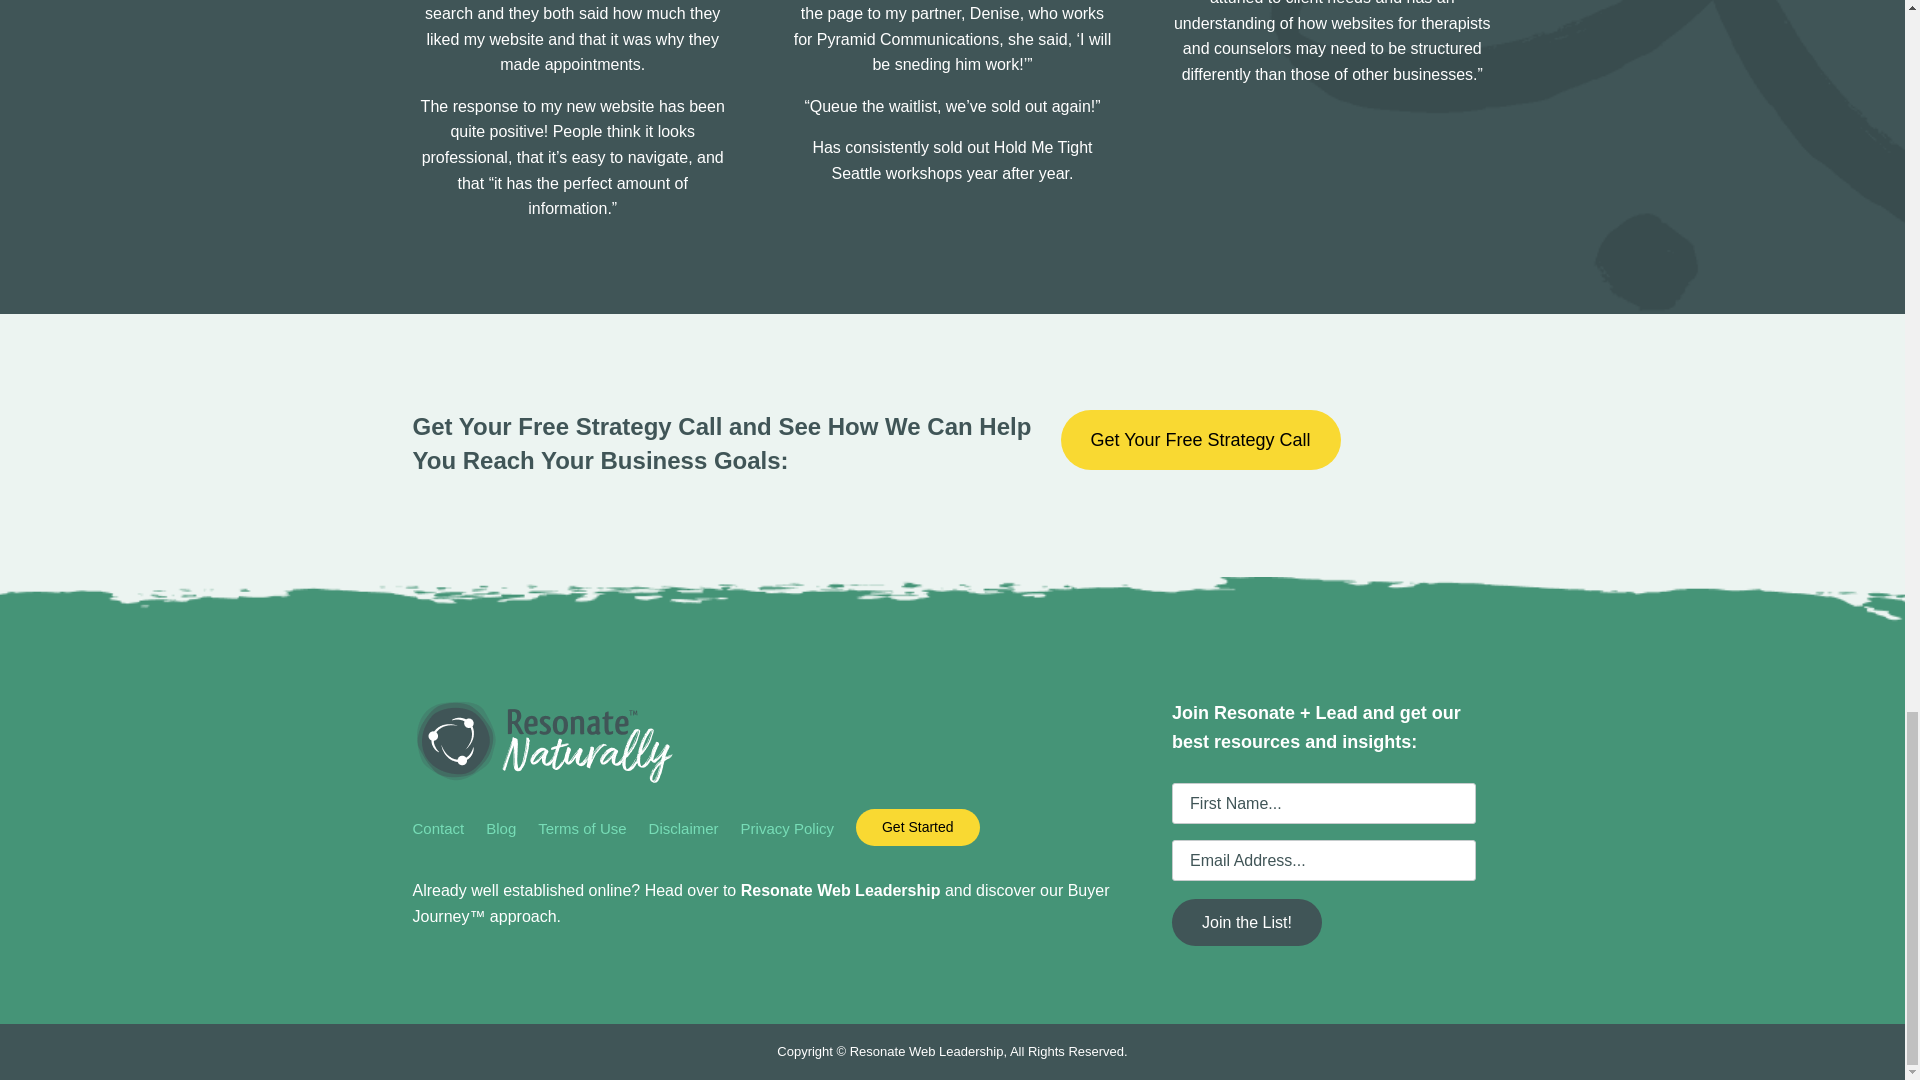 Image resolution: width=1920 pixels, height=1080 pixels. Describe the element at coordinates (1246, 922) in the screenshot. I see `Join the List!` at that location.